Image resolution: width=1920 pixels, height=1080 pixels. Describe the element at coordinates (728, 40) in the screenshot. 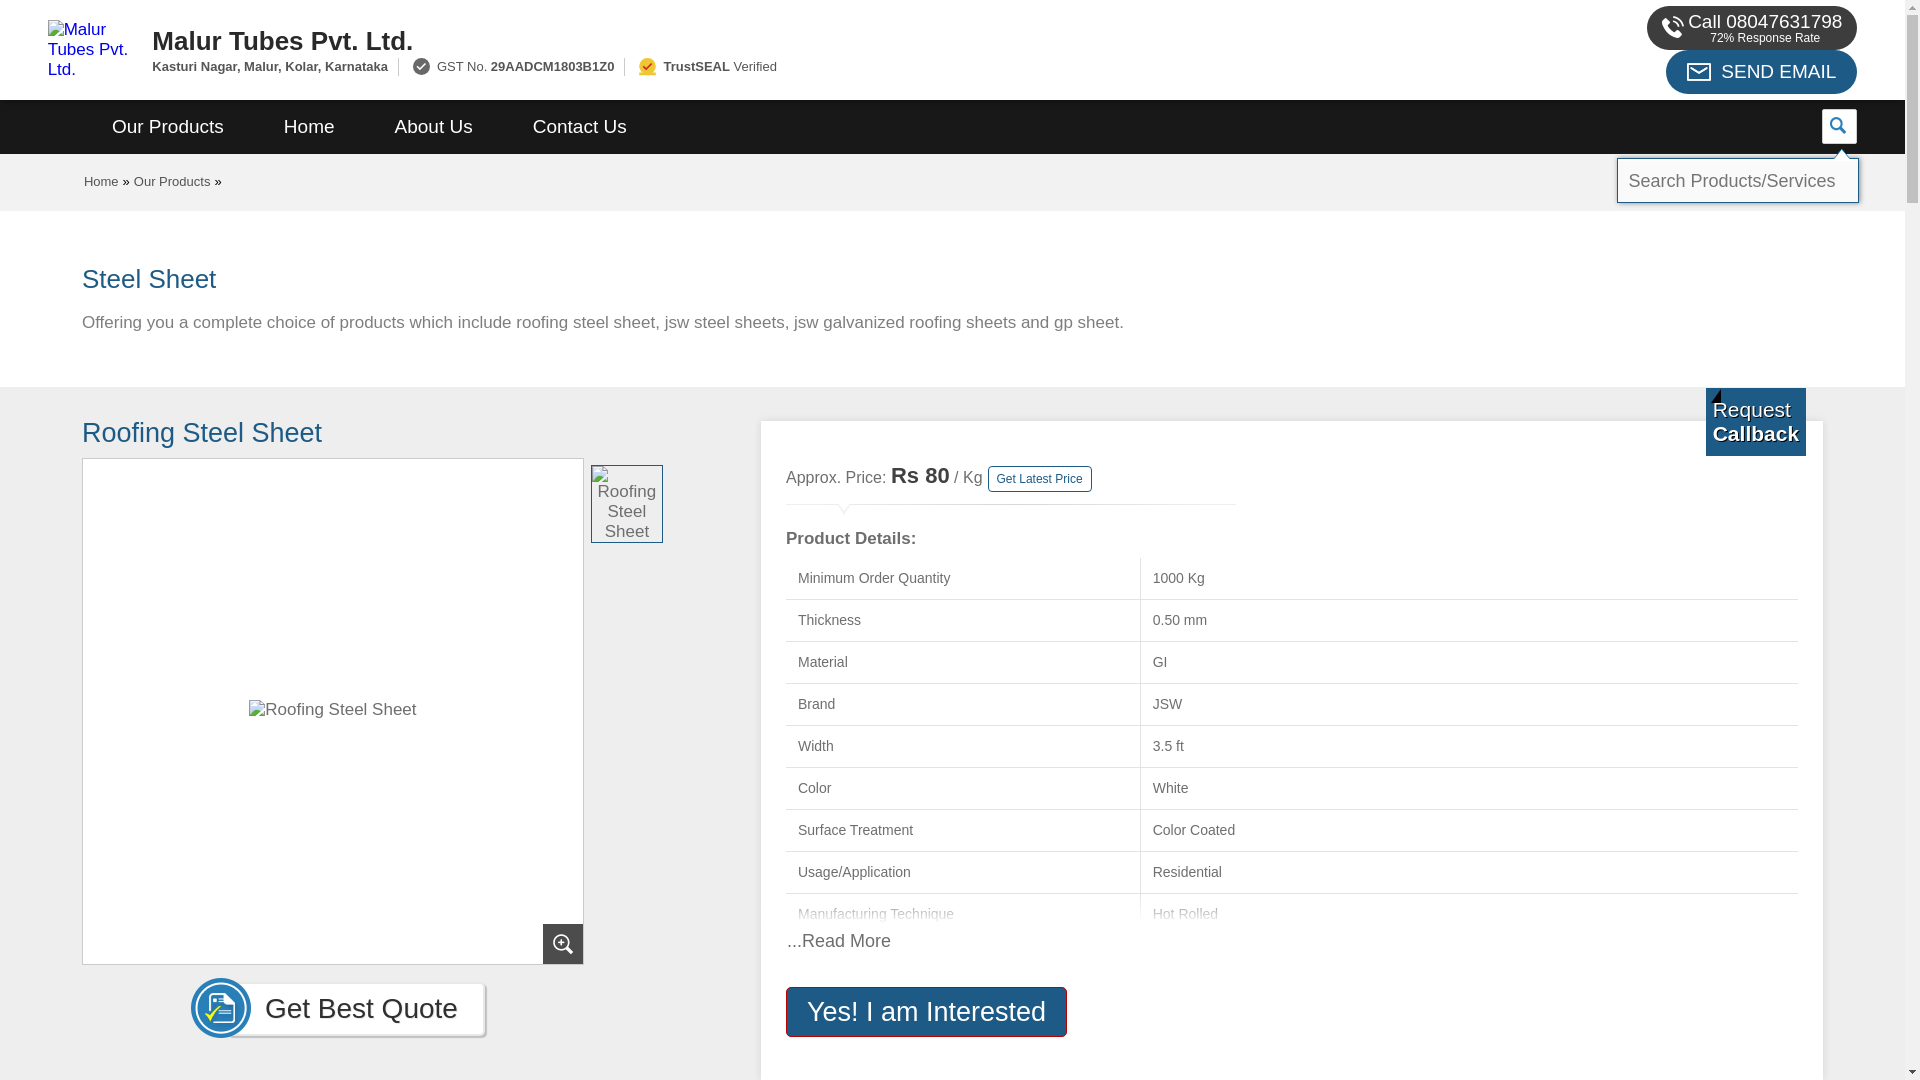

I see `Malur Tubes Pvt. Ltd.` at that location.